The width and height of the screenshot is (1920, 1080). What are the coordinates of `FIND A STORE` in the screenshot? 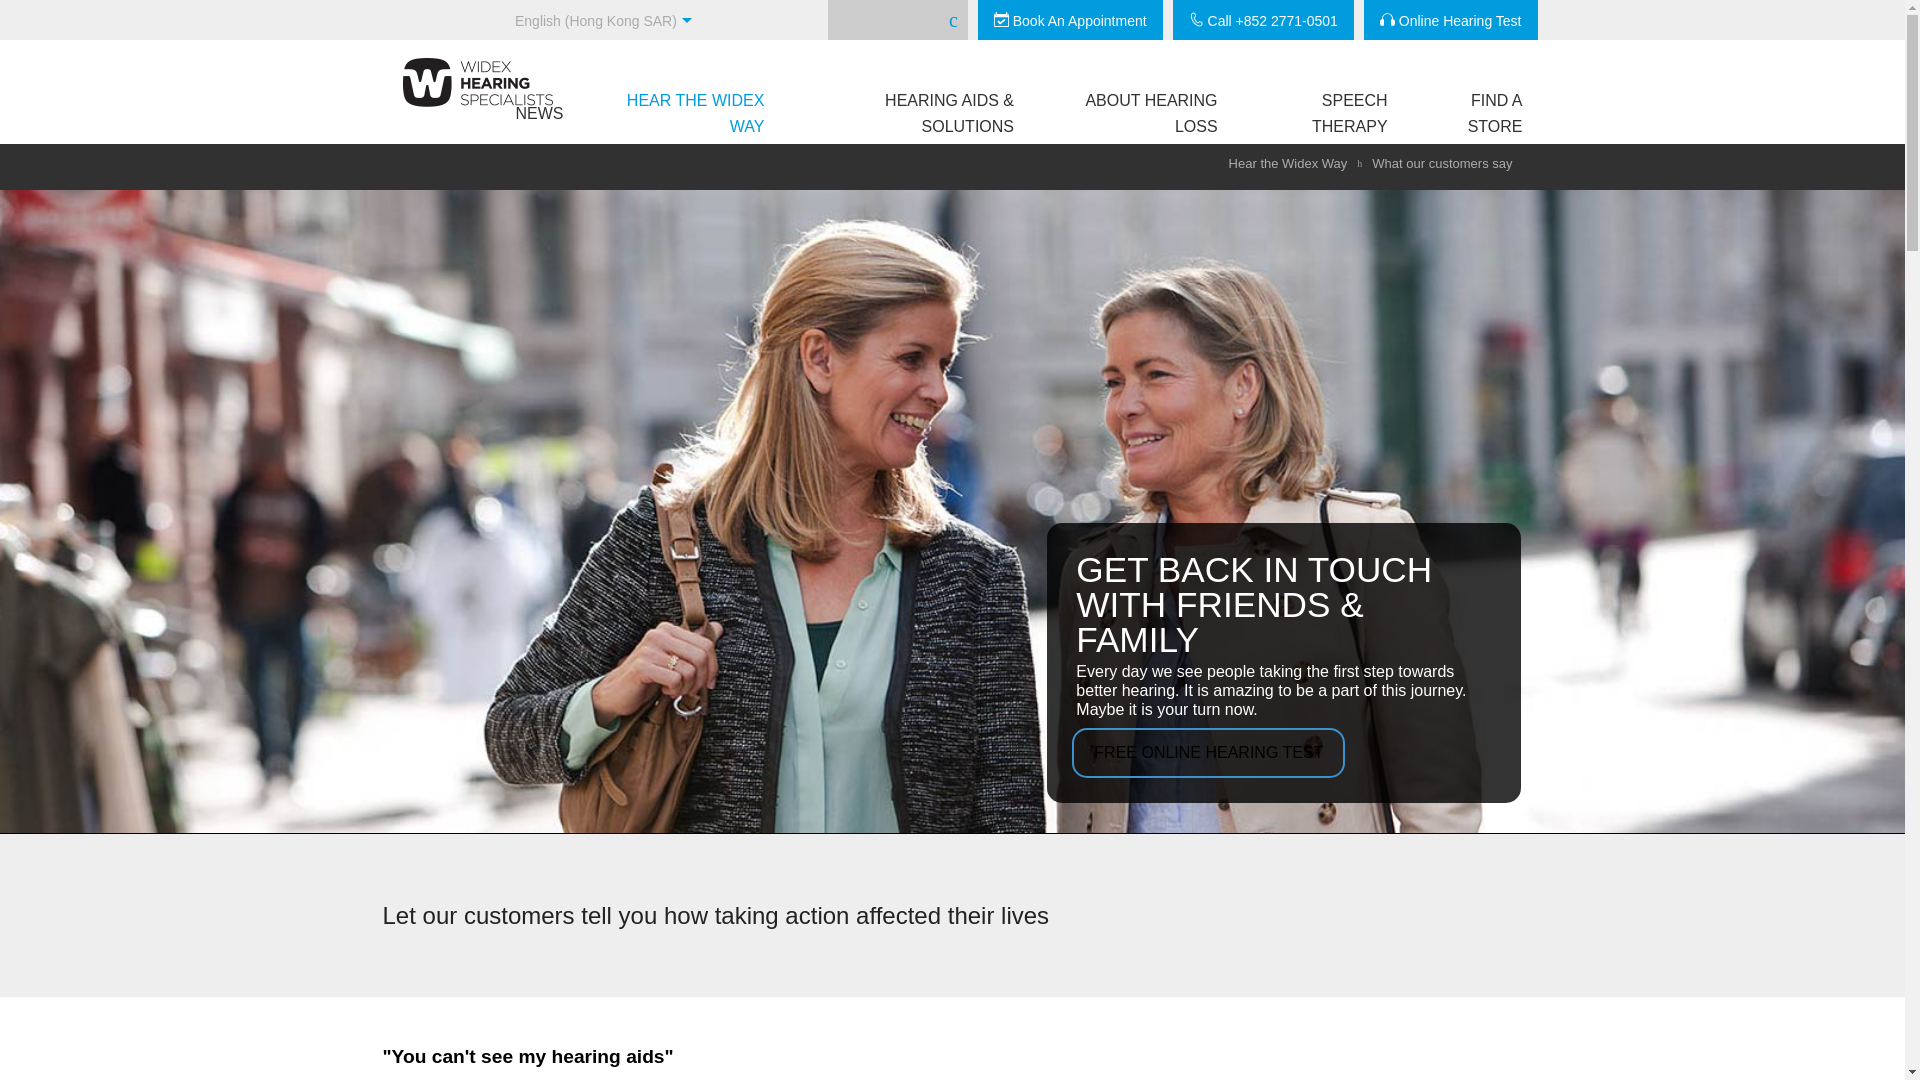 It's located at (1462, 113).